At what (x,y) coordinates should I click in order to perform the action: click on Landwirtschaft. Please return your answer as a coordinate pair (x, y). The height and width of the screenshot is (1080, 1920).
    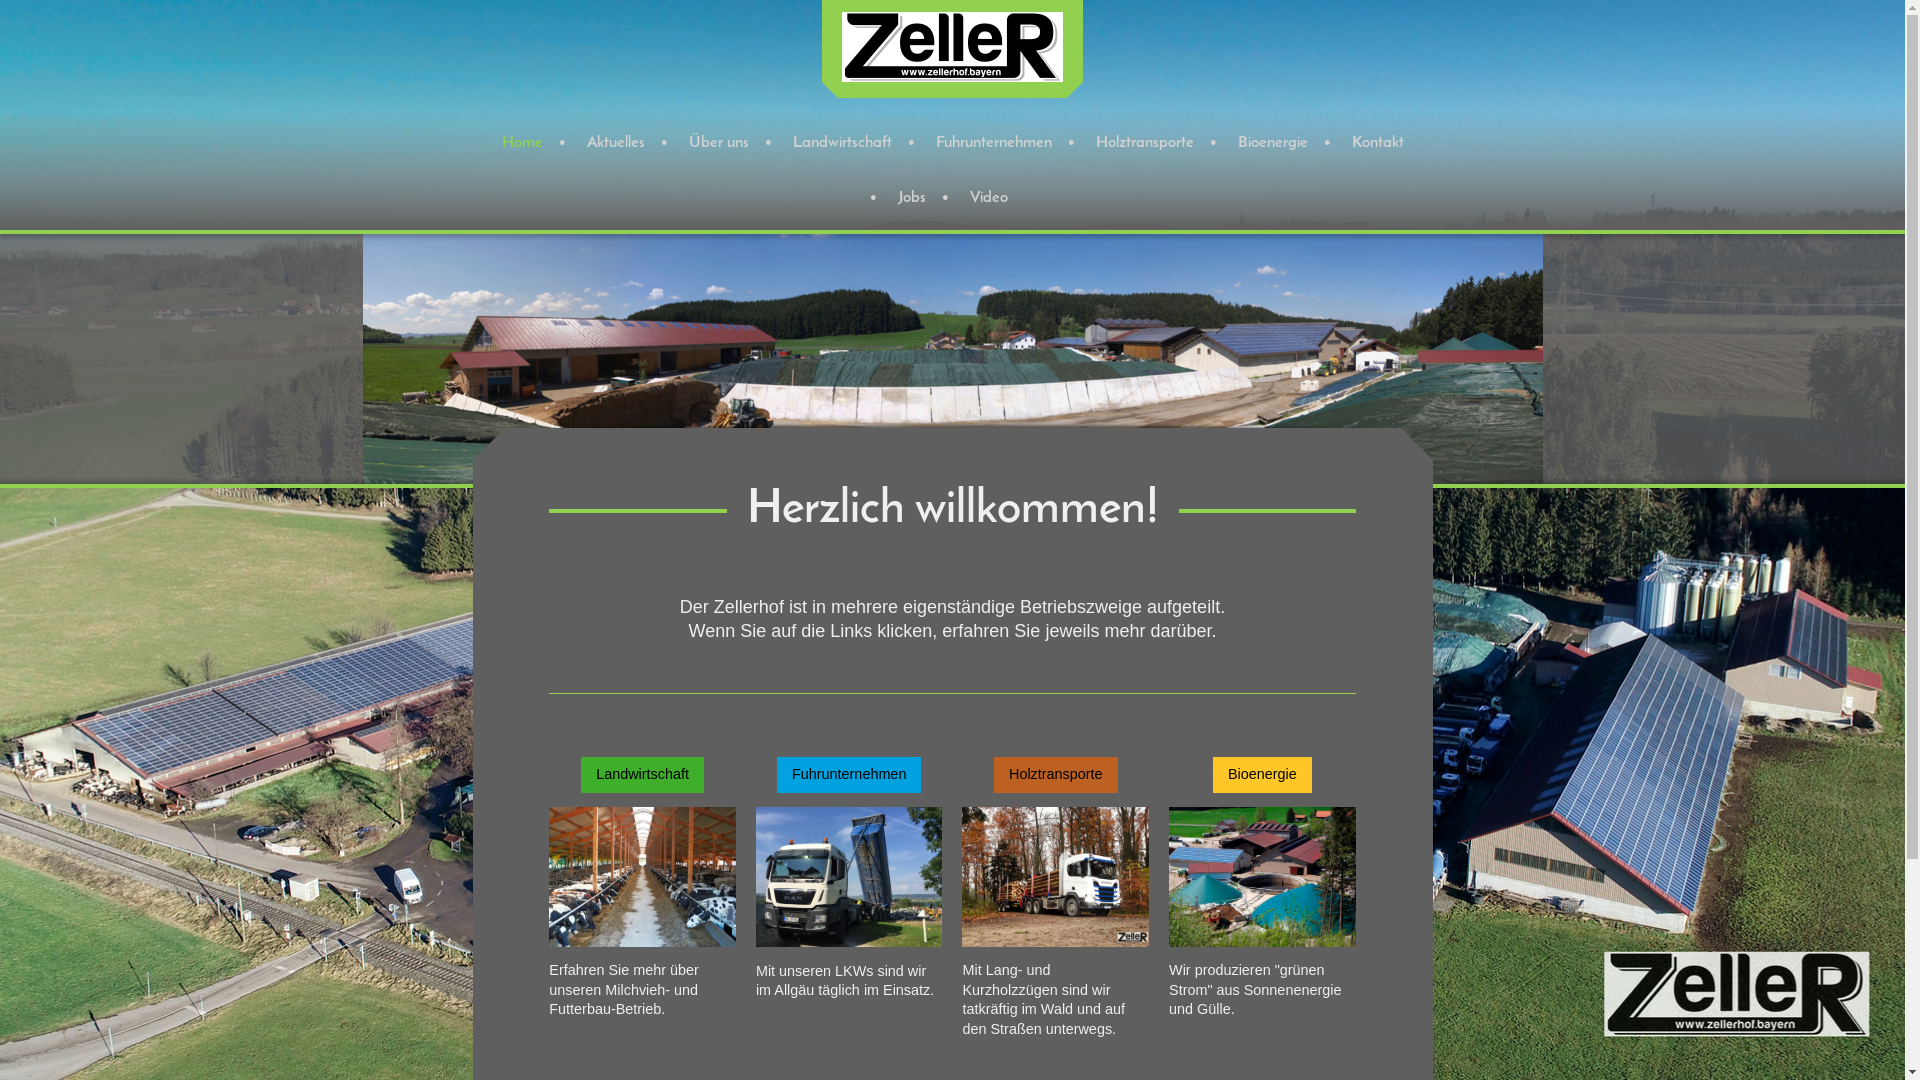
    Looking at the image, I should click on (642, 774).